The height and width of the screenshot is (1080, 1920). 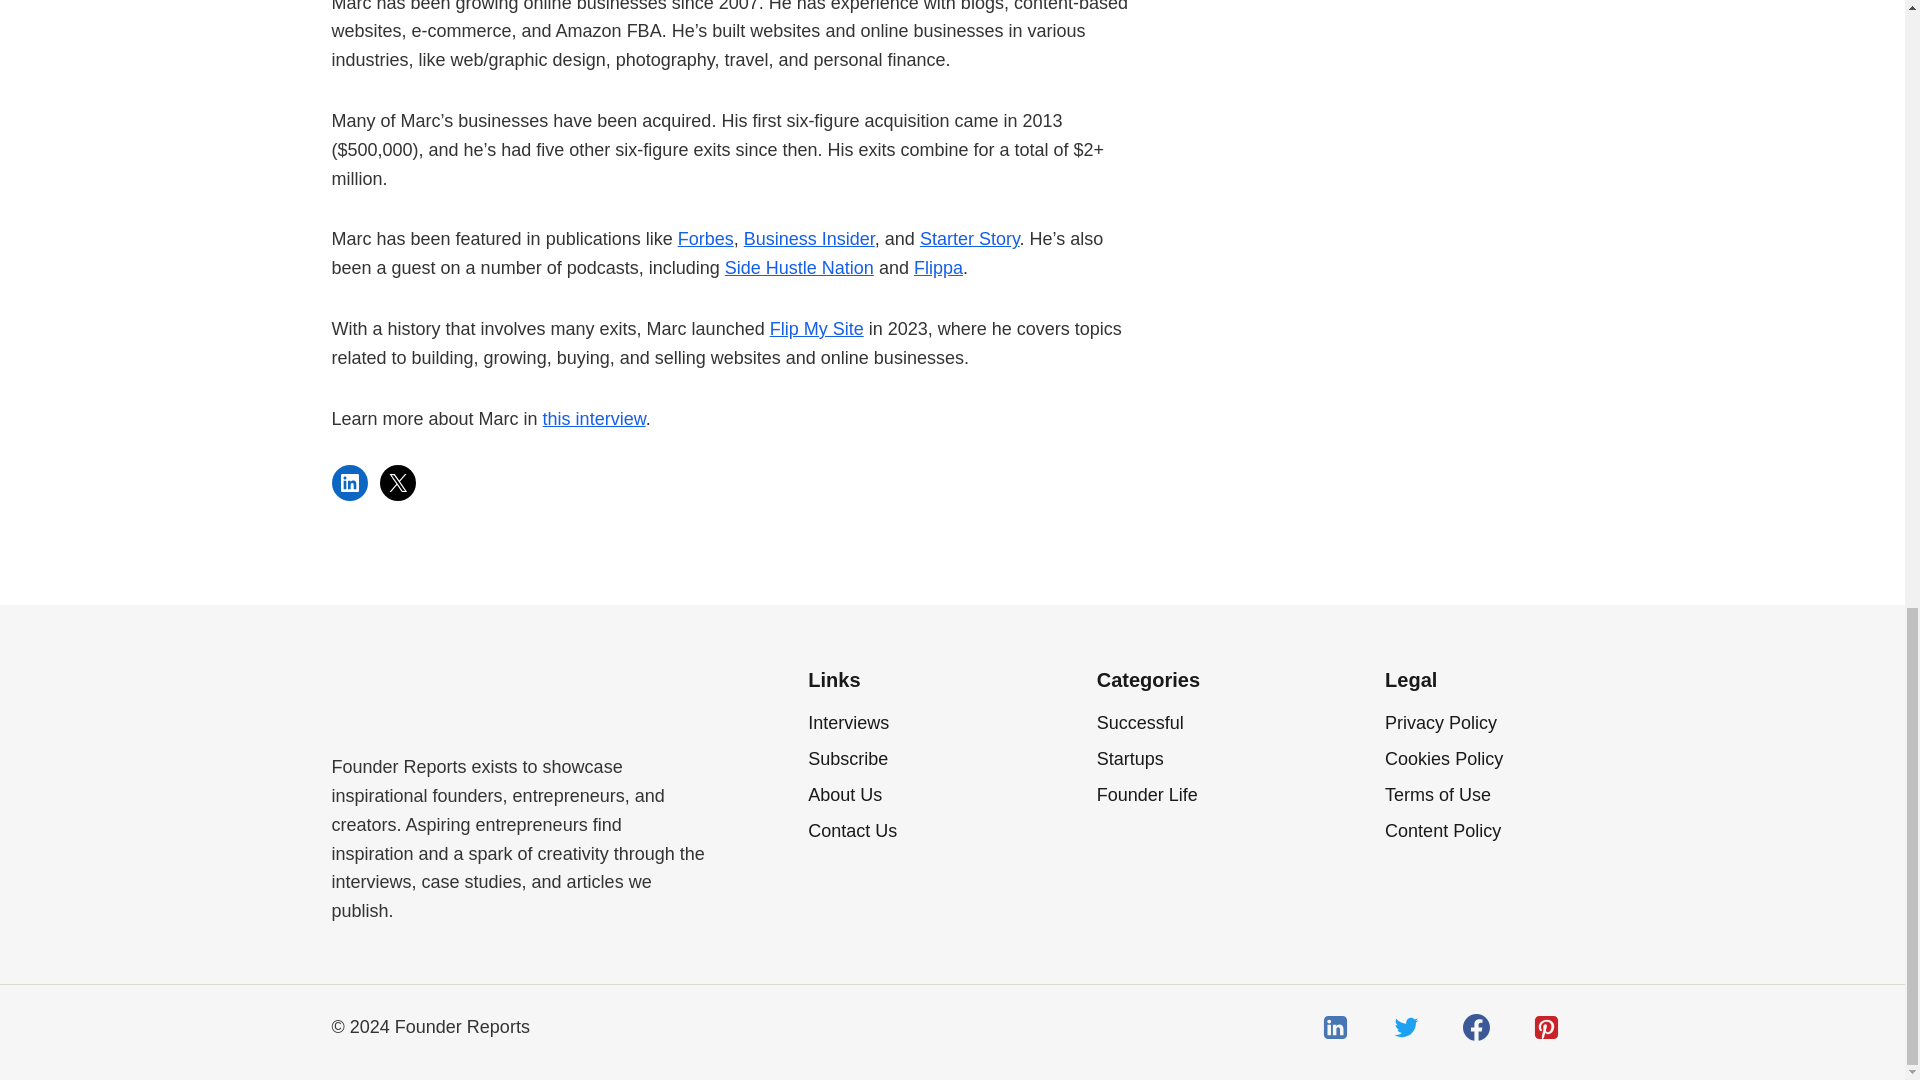 I want to click on Cookies Policy, so click(x=1478, y=758).